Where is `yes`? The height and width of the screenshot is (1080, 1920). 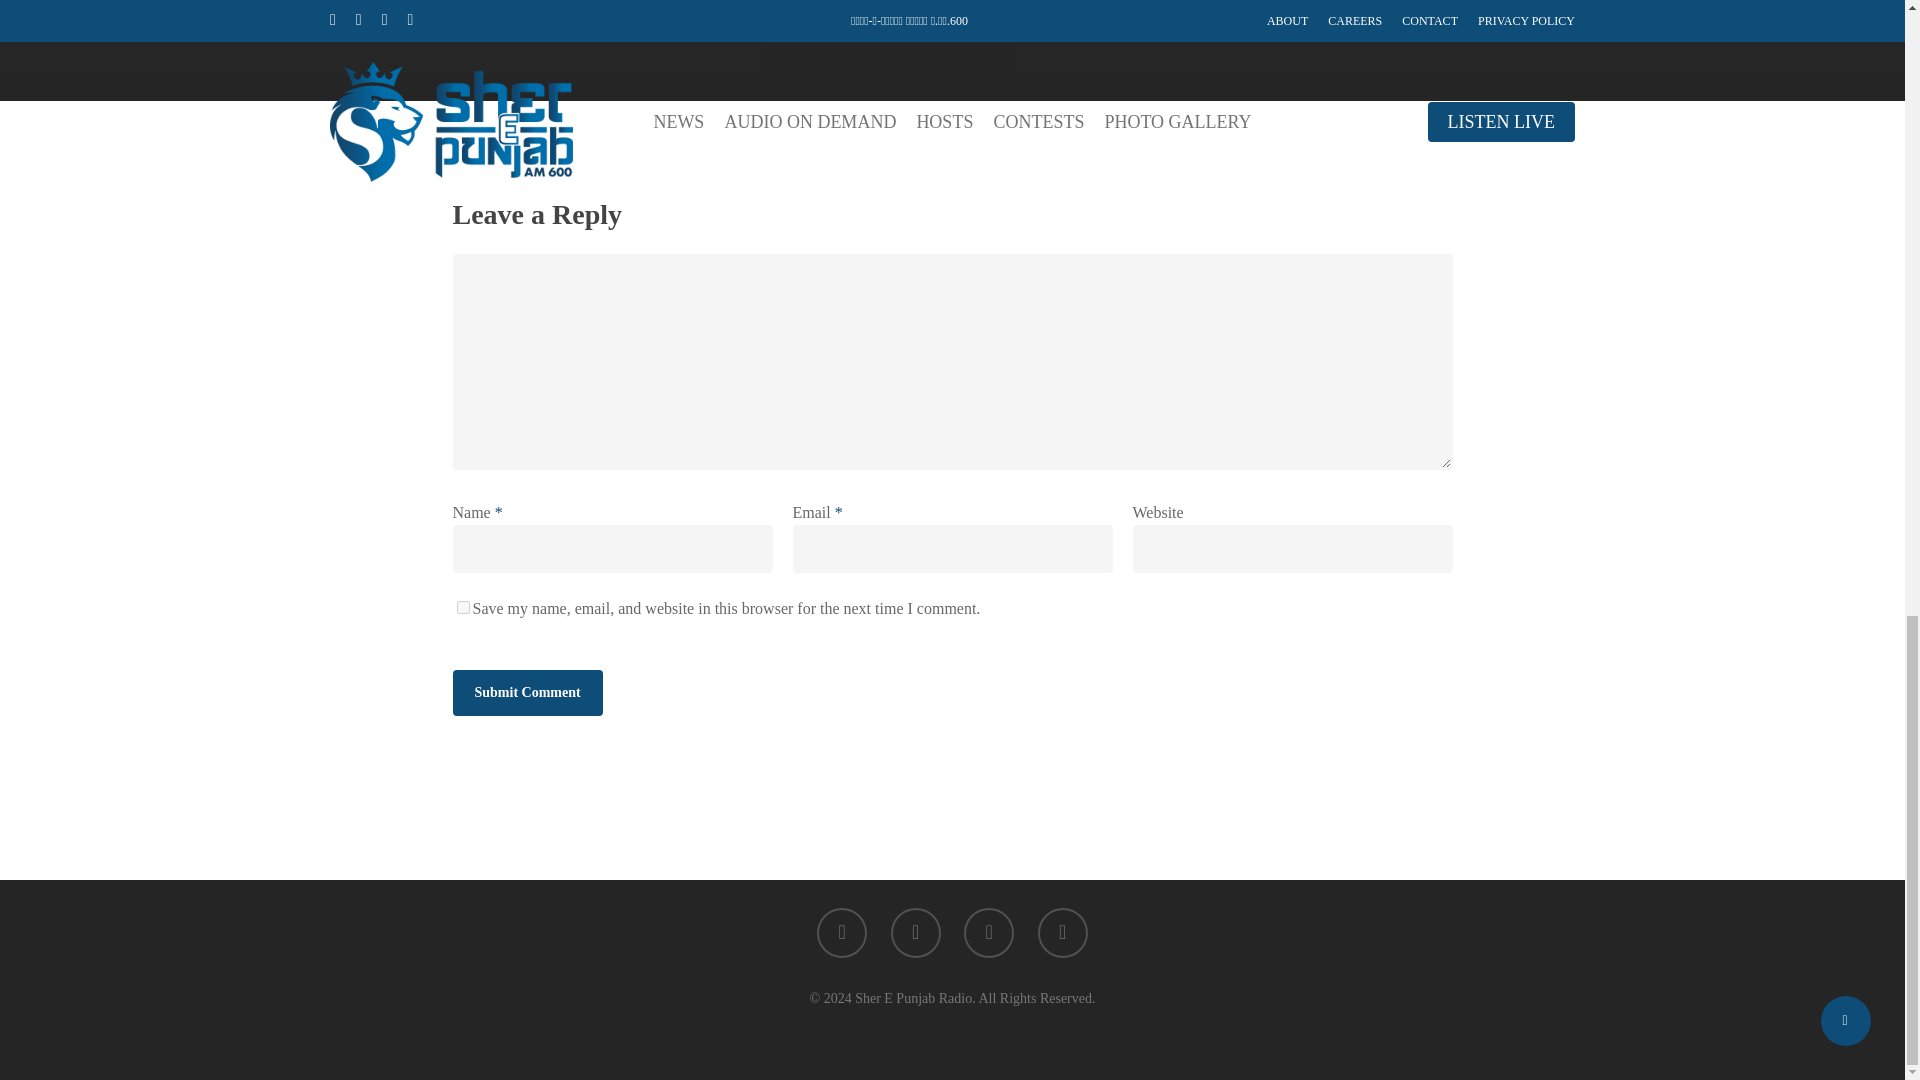 yes is located at coordinates (462, 607).